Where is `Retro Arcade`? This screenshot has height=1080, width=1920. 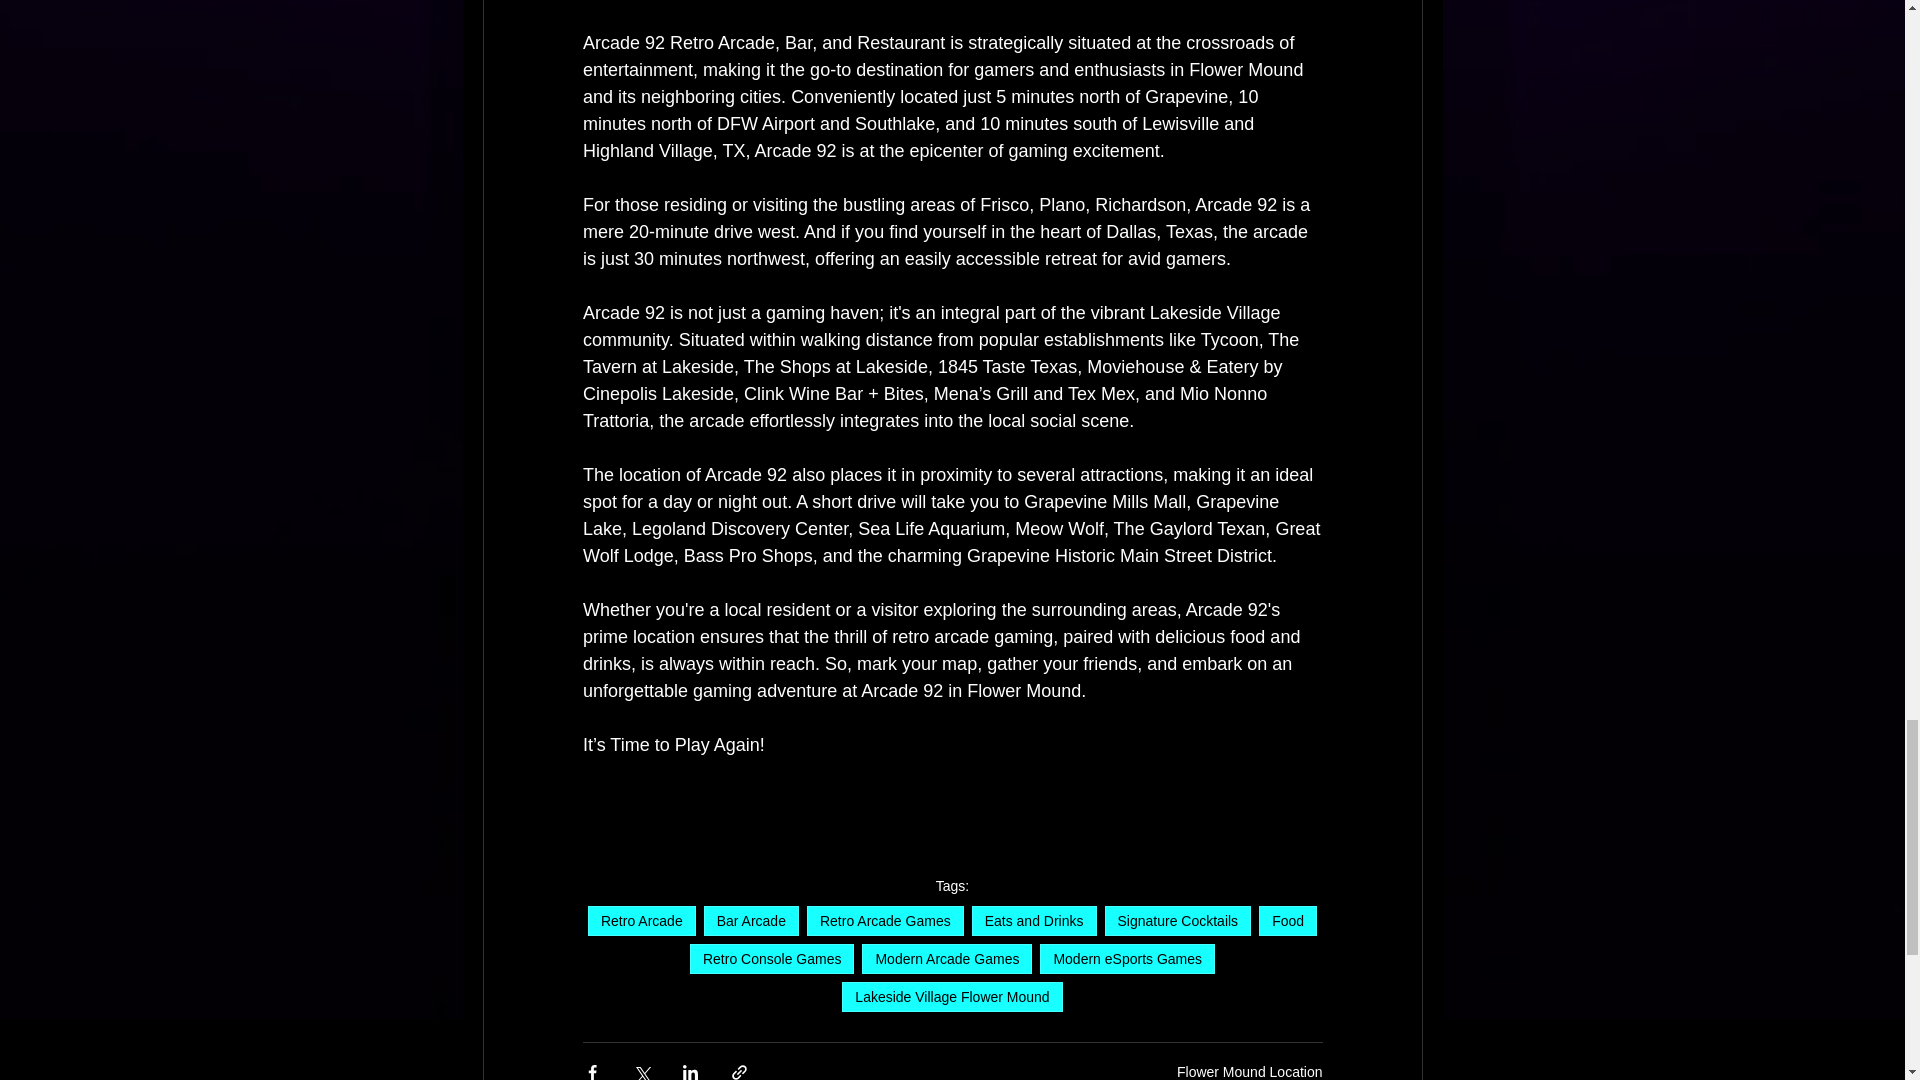
Retro Arcade is located at coordinates (641, 921).